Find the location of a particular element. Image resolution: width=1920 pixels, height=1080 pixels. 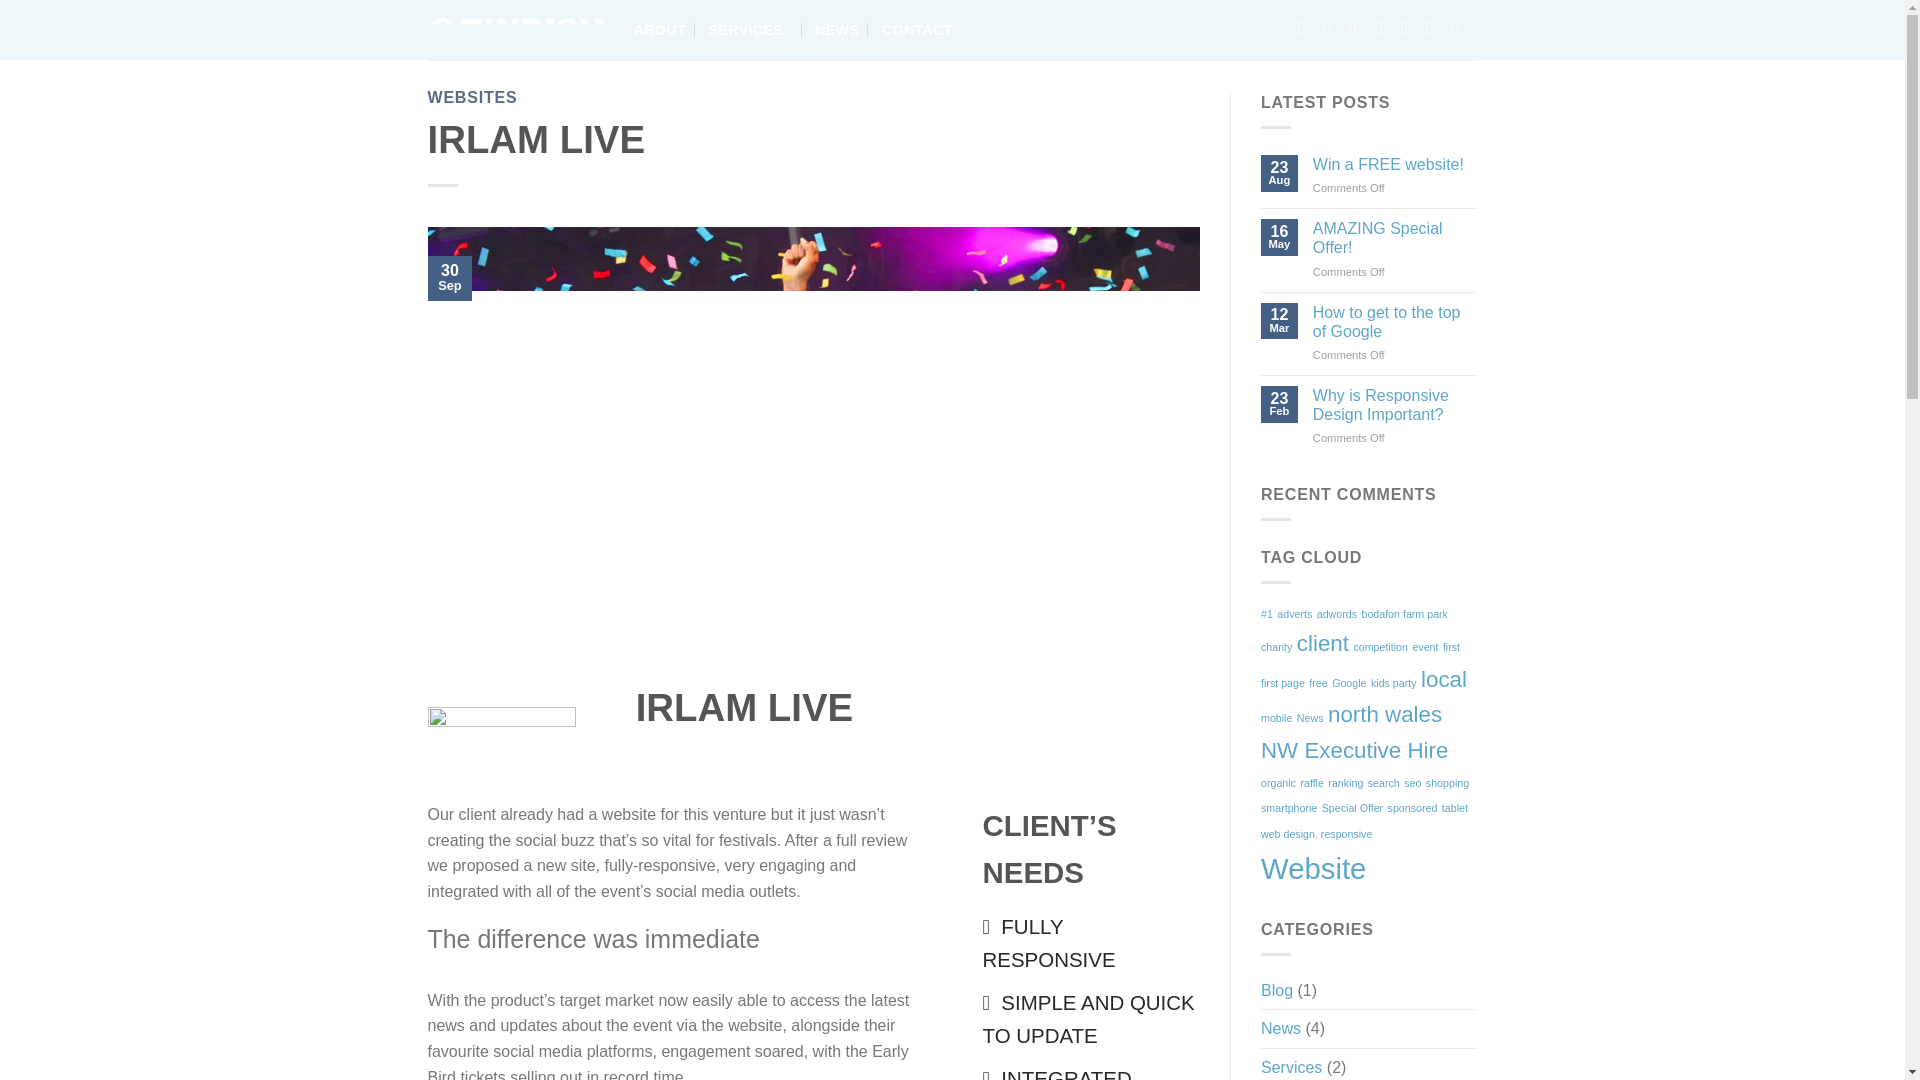

ABOUT is located at coordinates (660, 30).